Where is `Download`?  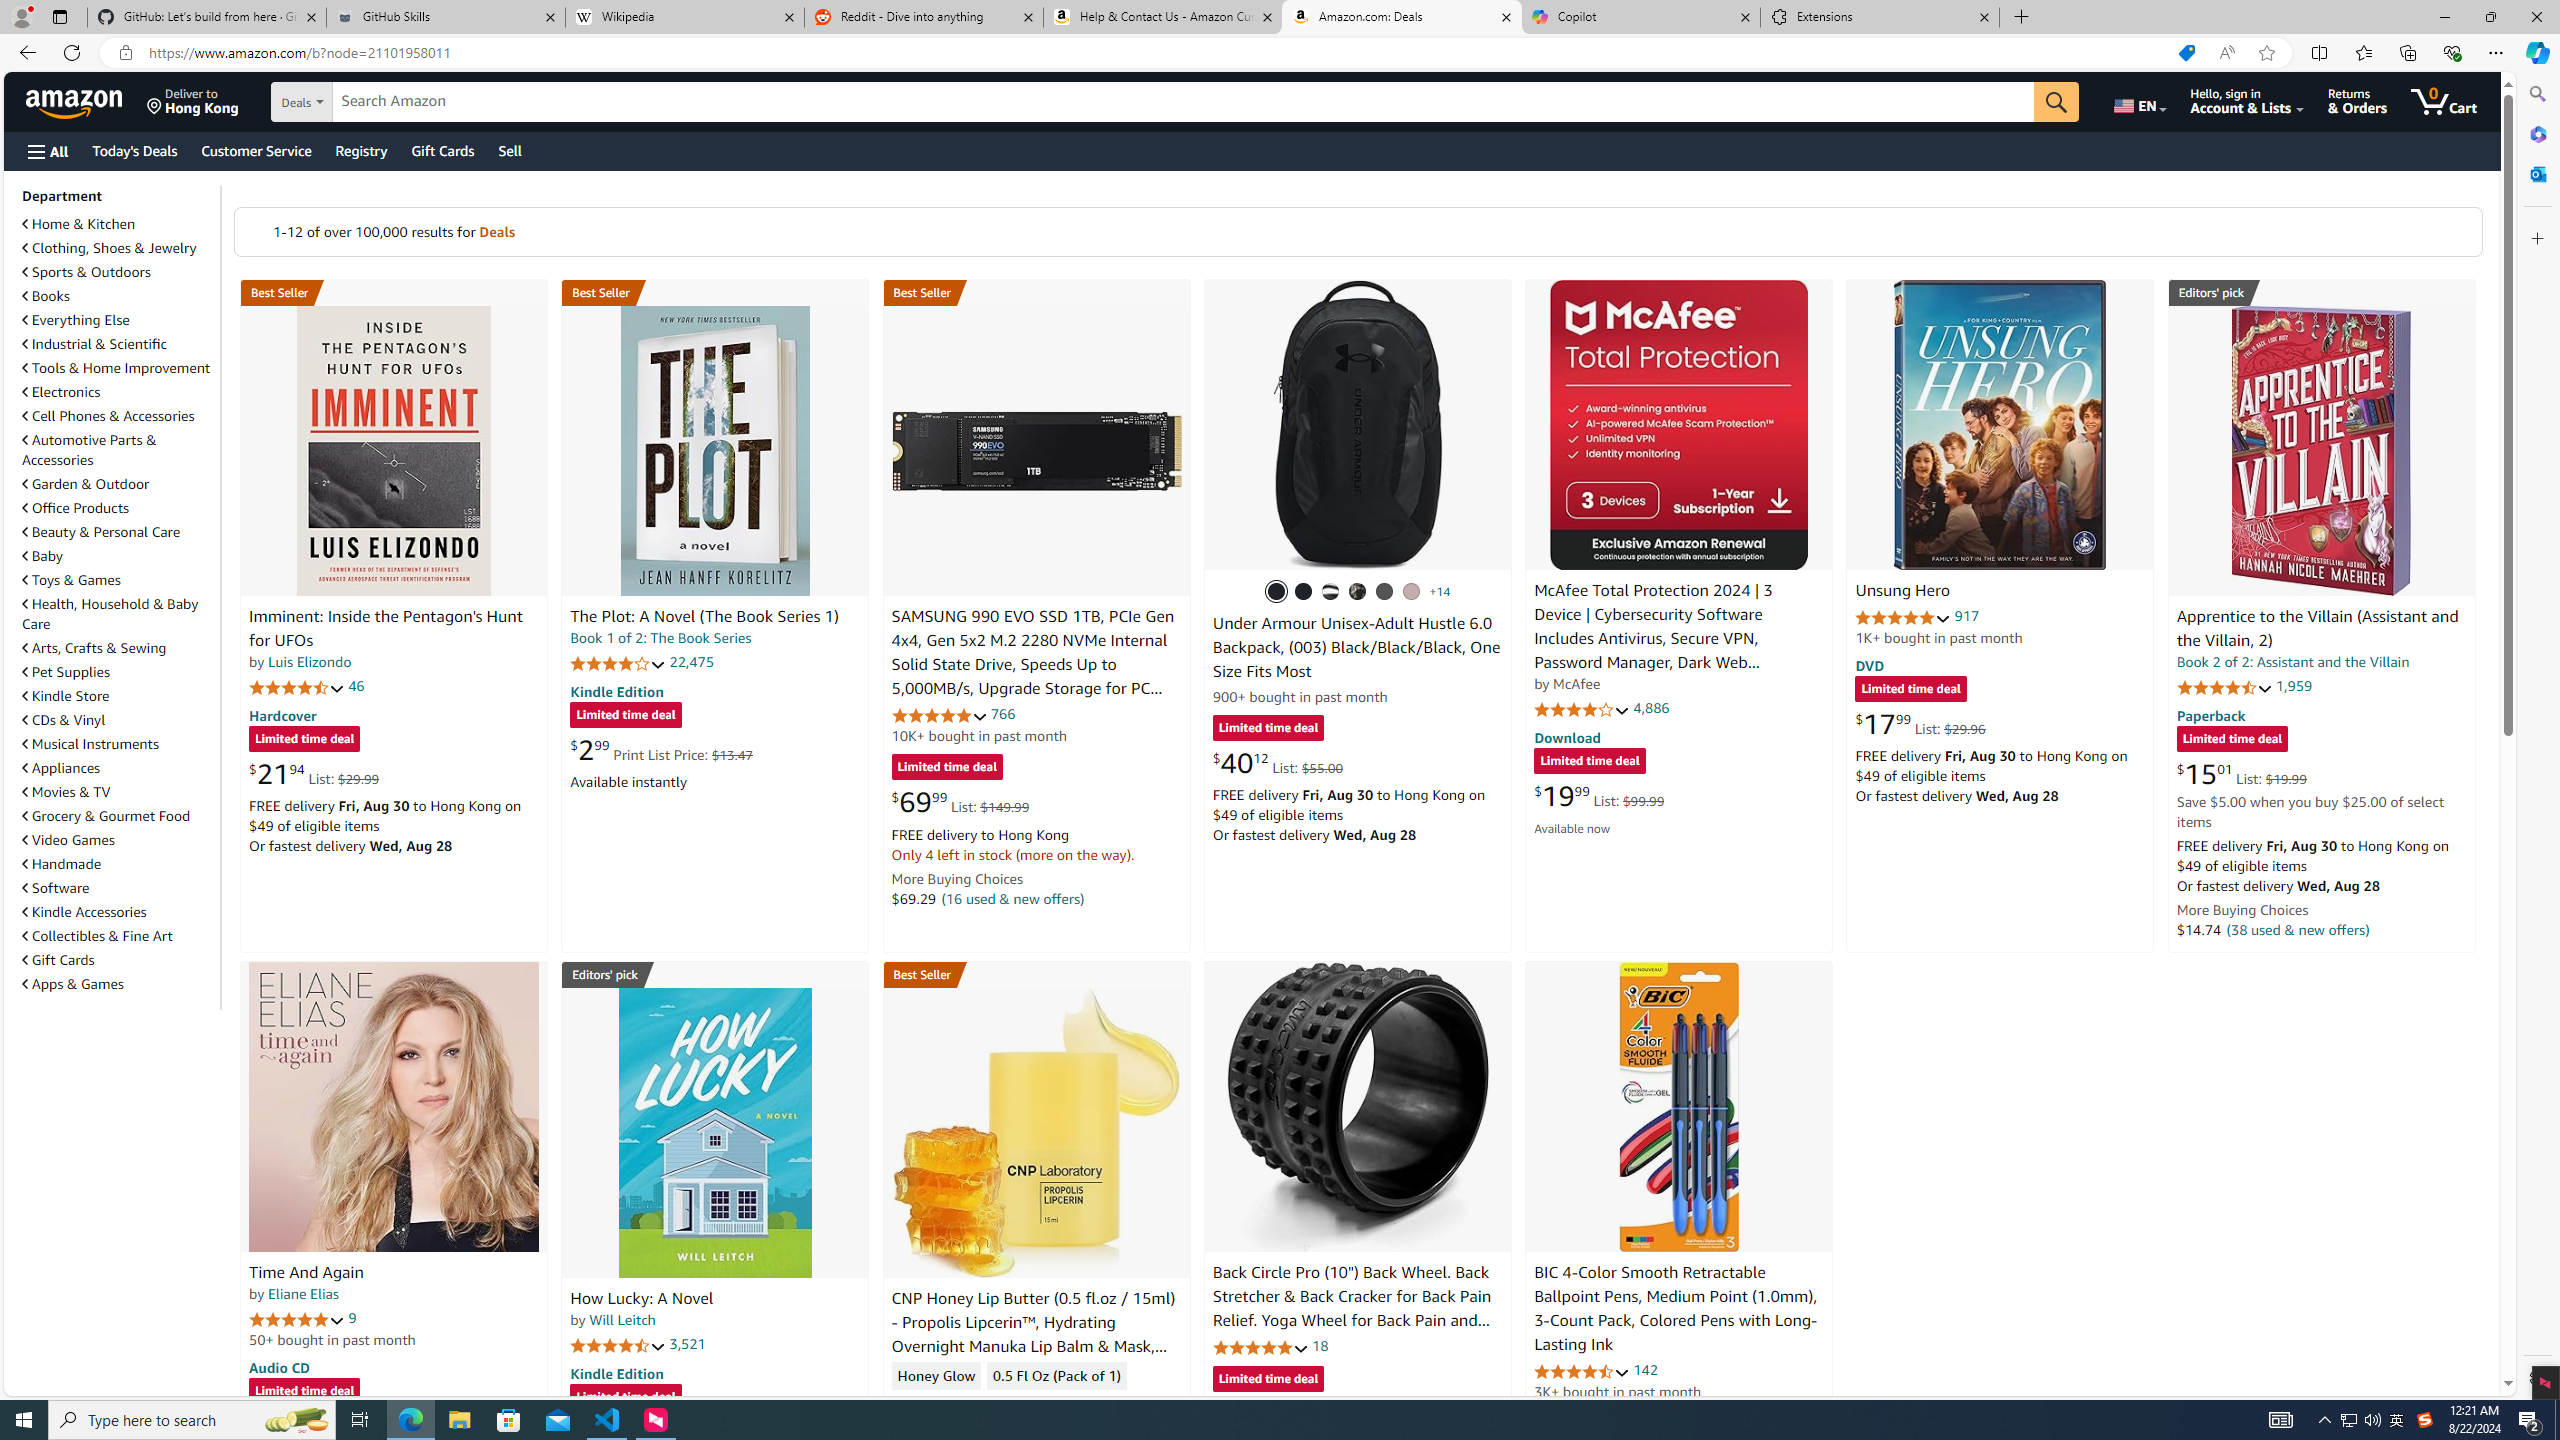 Download is located at coordinates (1566, 738).